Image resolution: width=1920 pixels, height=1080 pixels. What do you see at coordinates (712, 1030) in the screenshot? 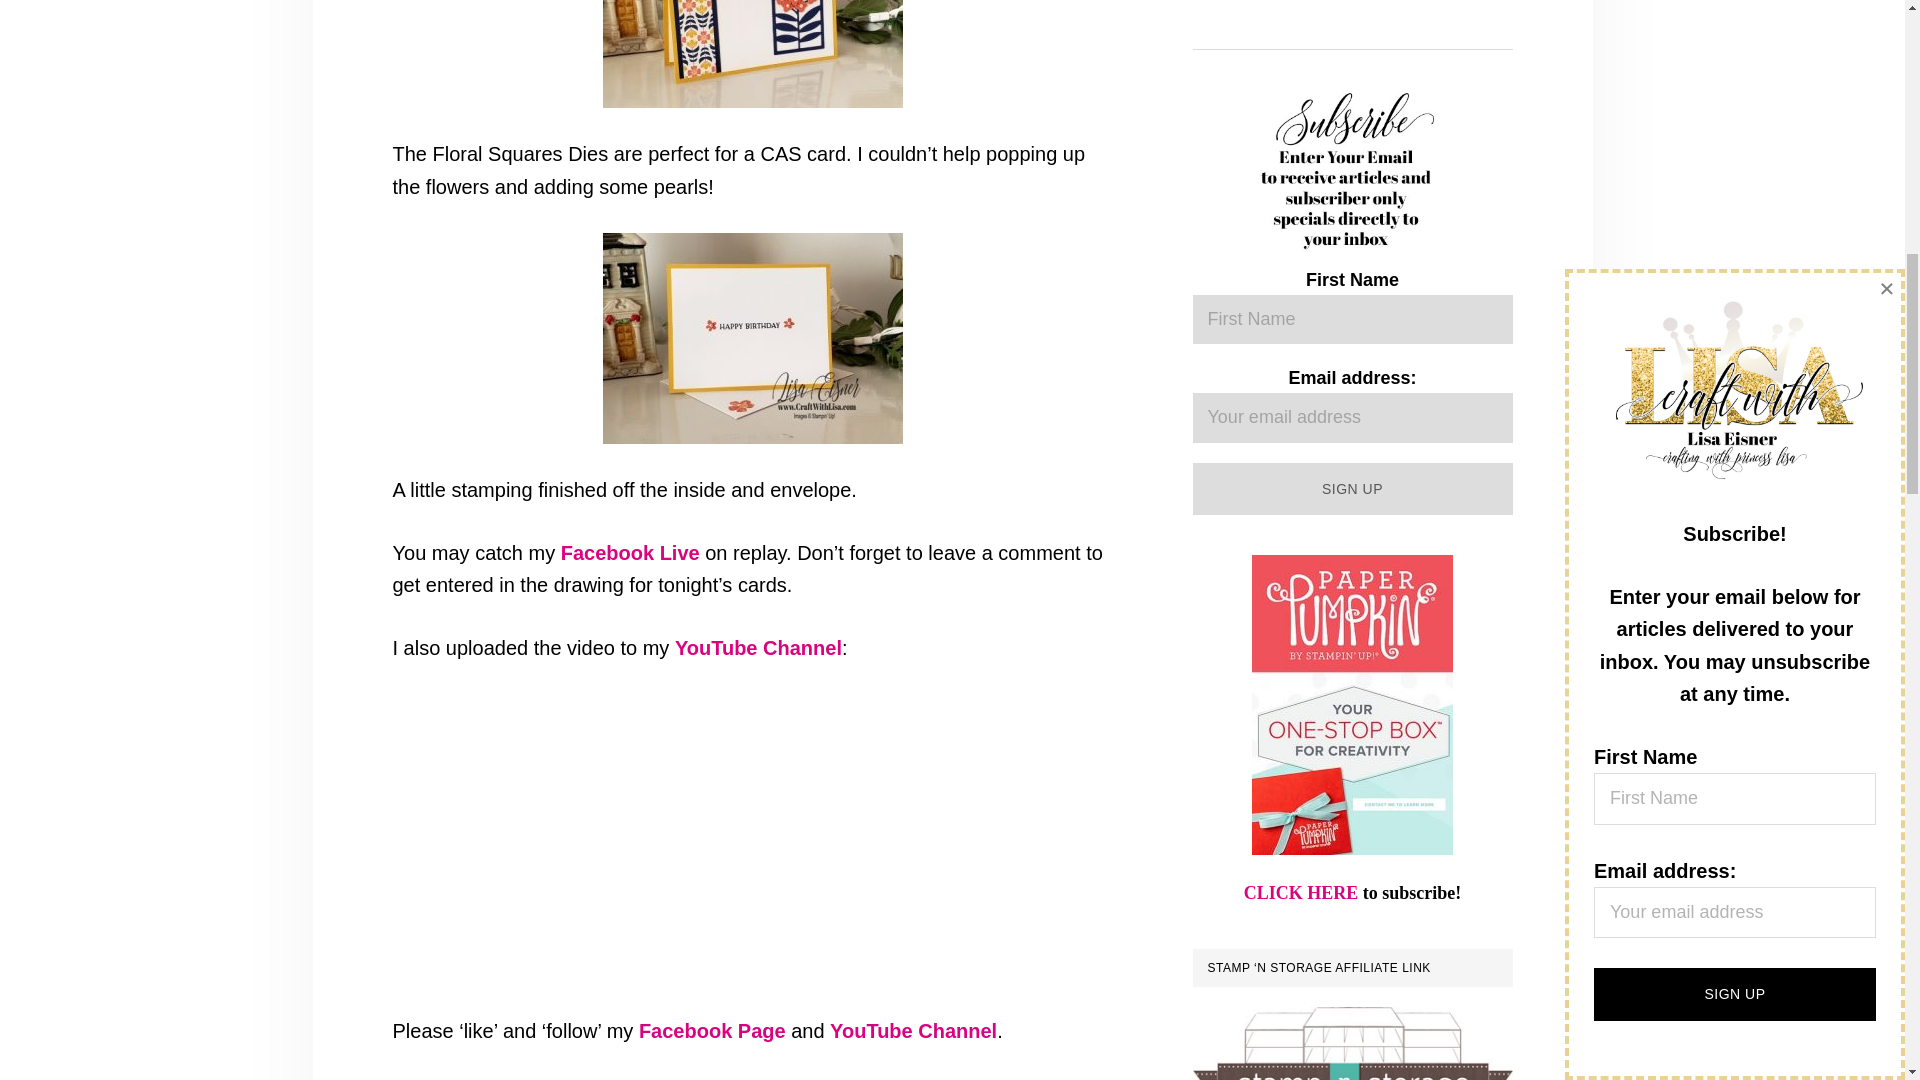
I see `Facebook Page` at bounding box center [712, 1030].